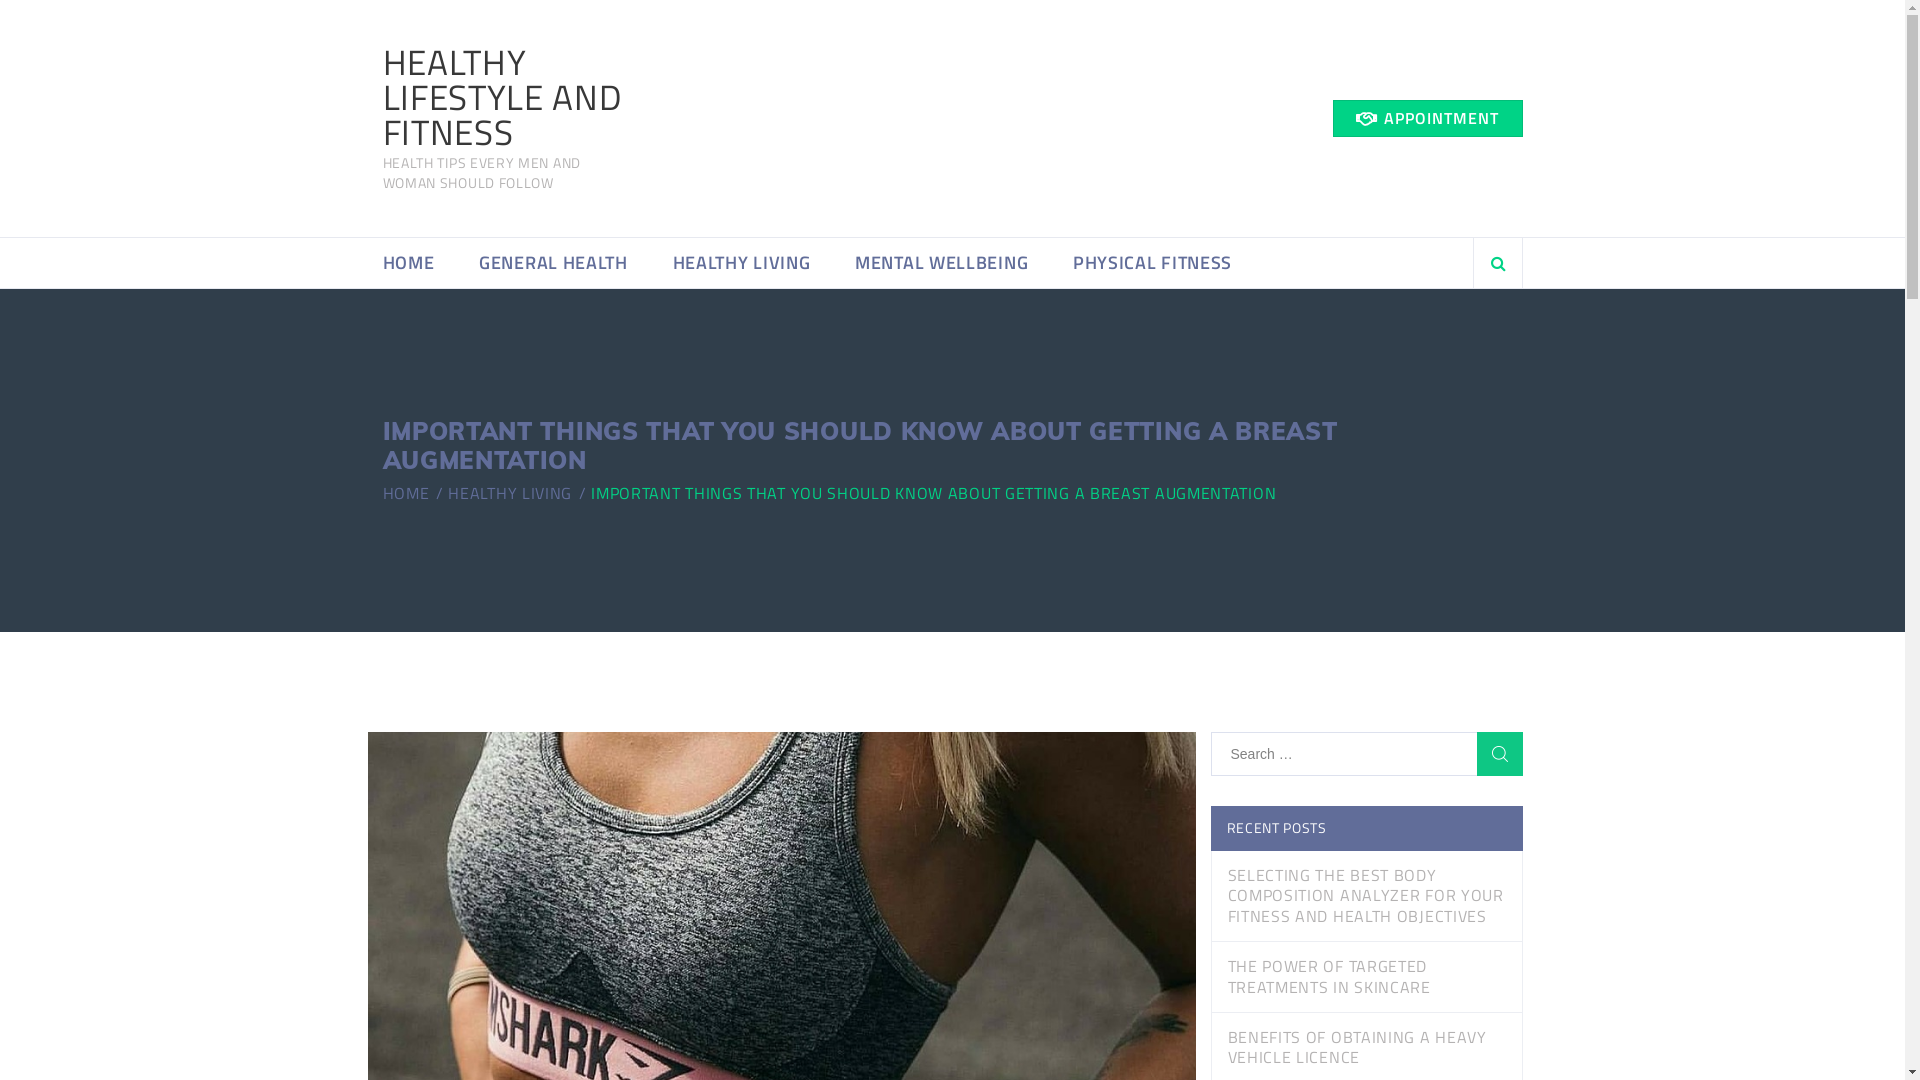 This screenshot has height=1080, width=1920. Describe the element at coordinates (1499, 754) in the screenshot. I see `Search` at that location.